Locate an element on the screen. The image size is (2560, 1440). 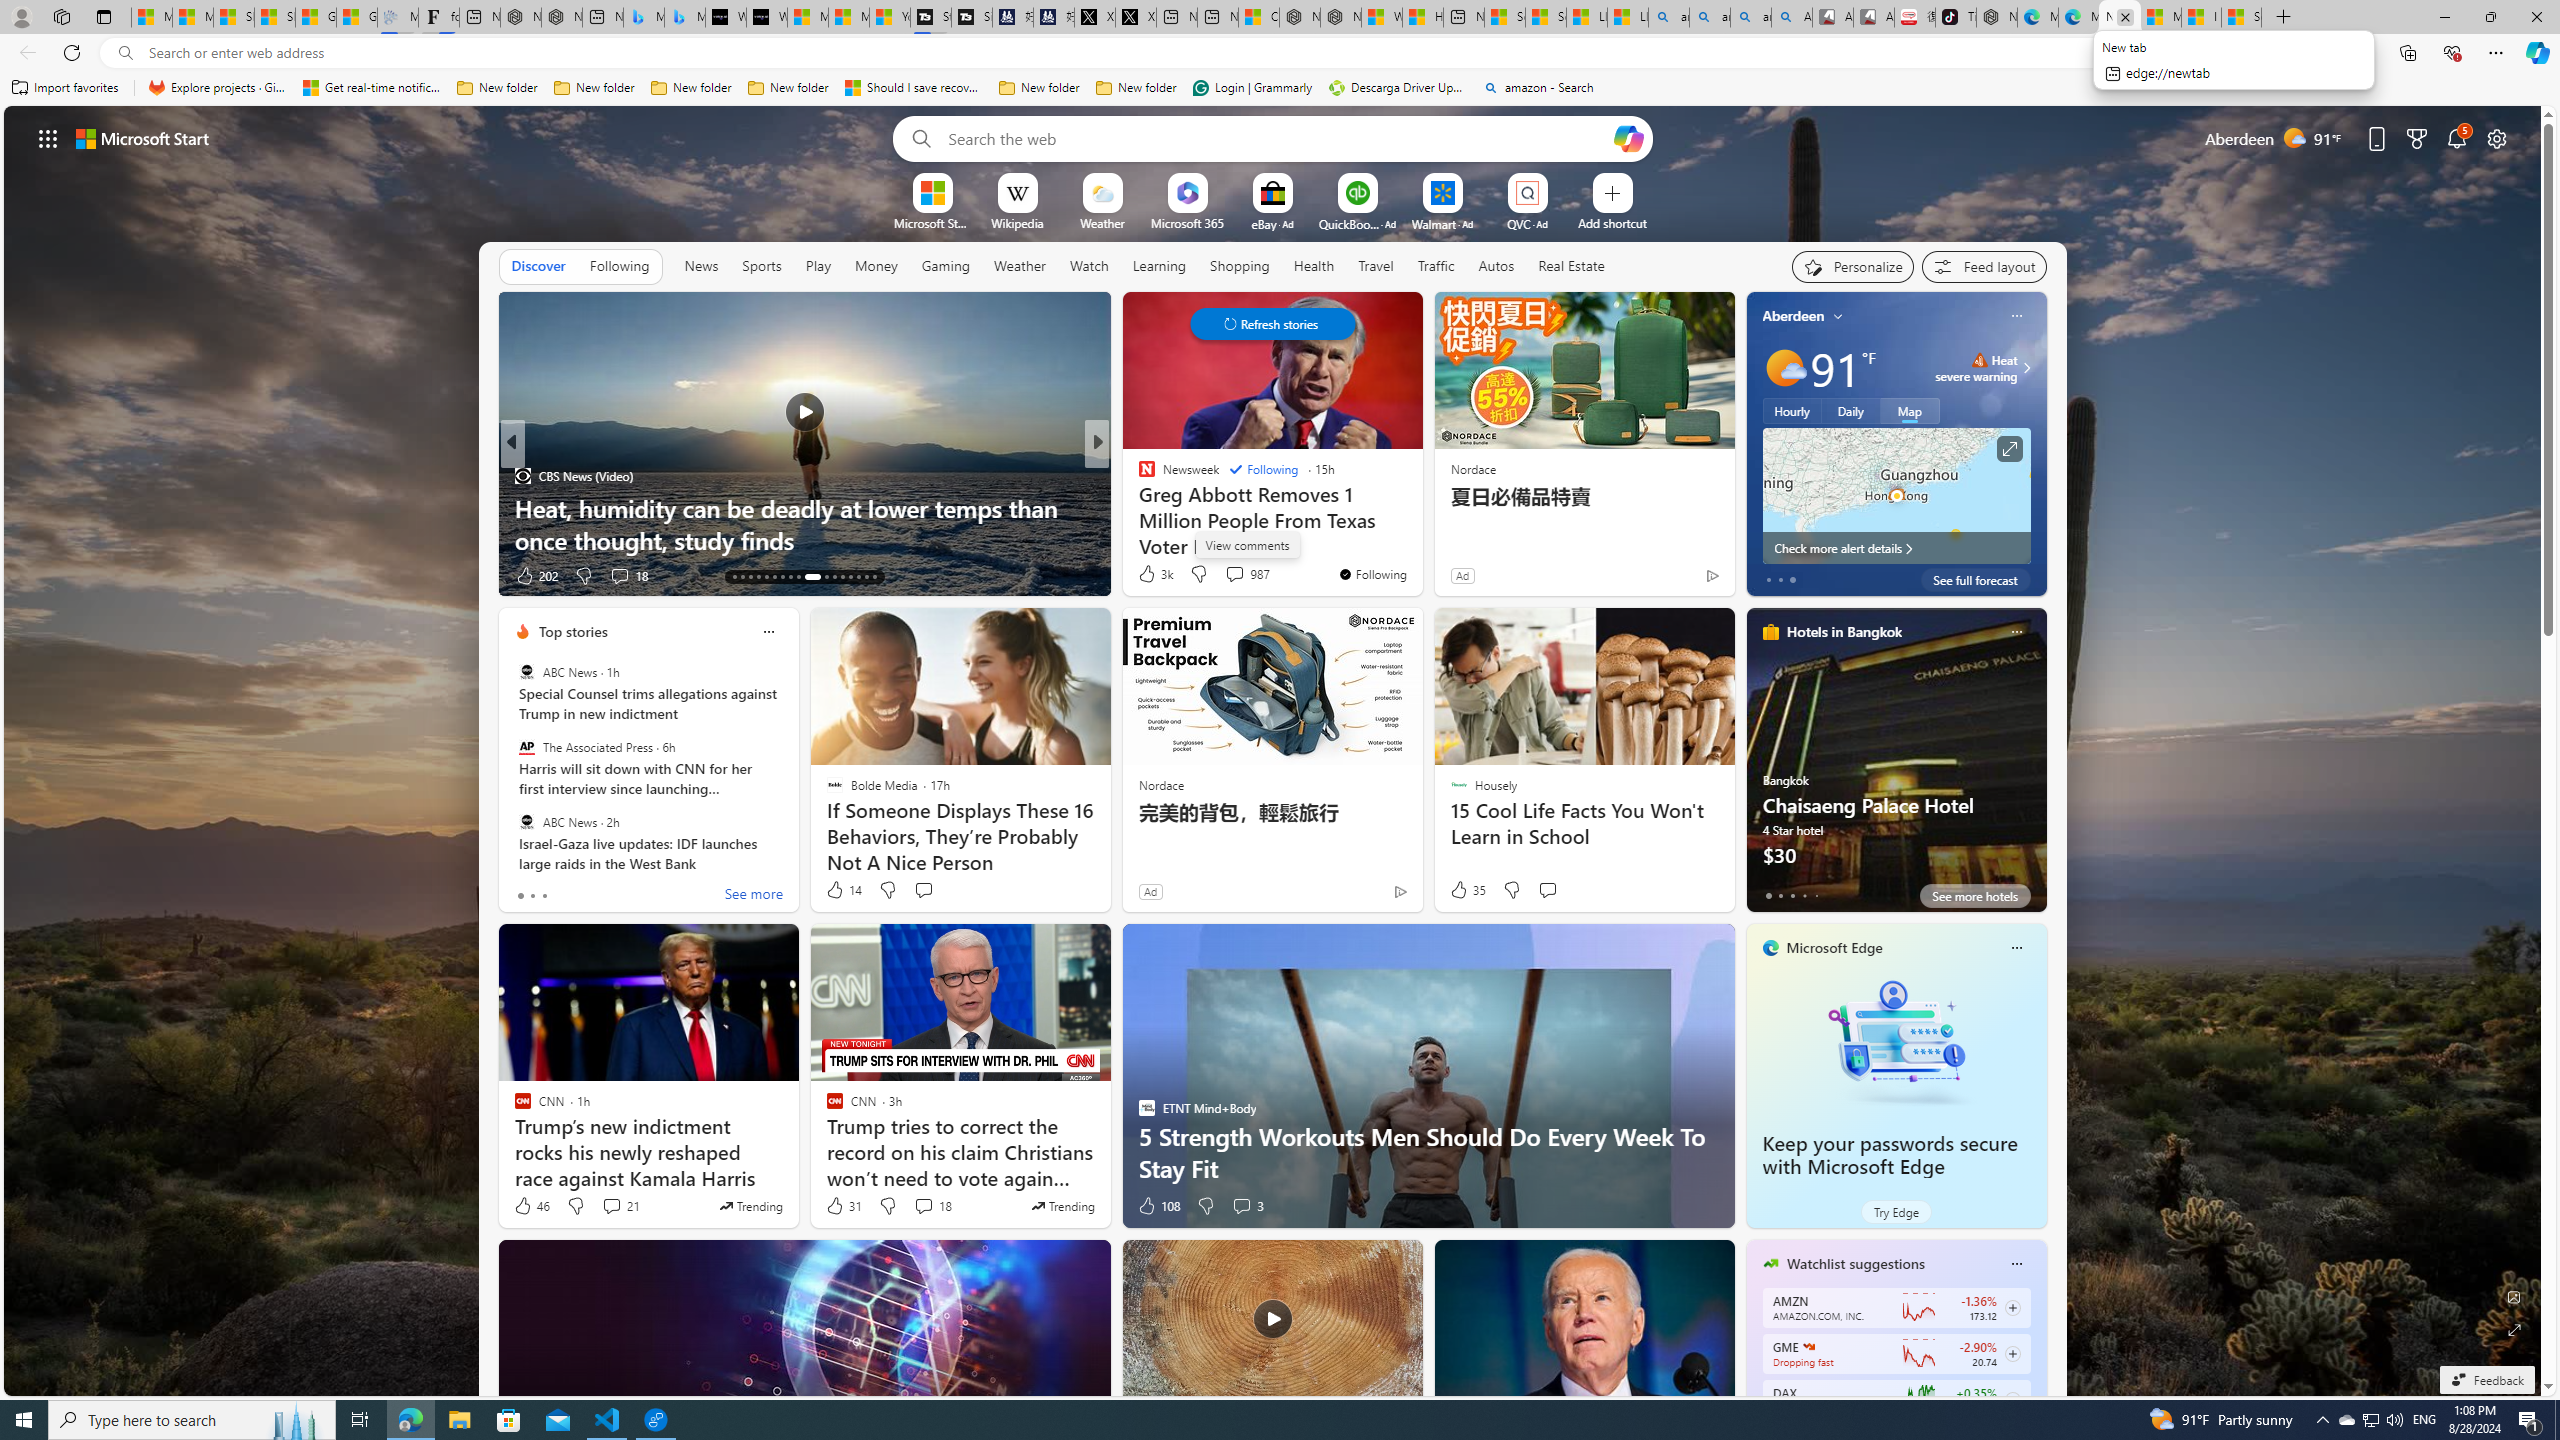
Expand background is located at coordinates (2515, 1330).